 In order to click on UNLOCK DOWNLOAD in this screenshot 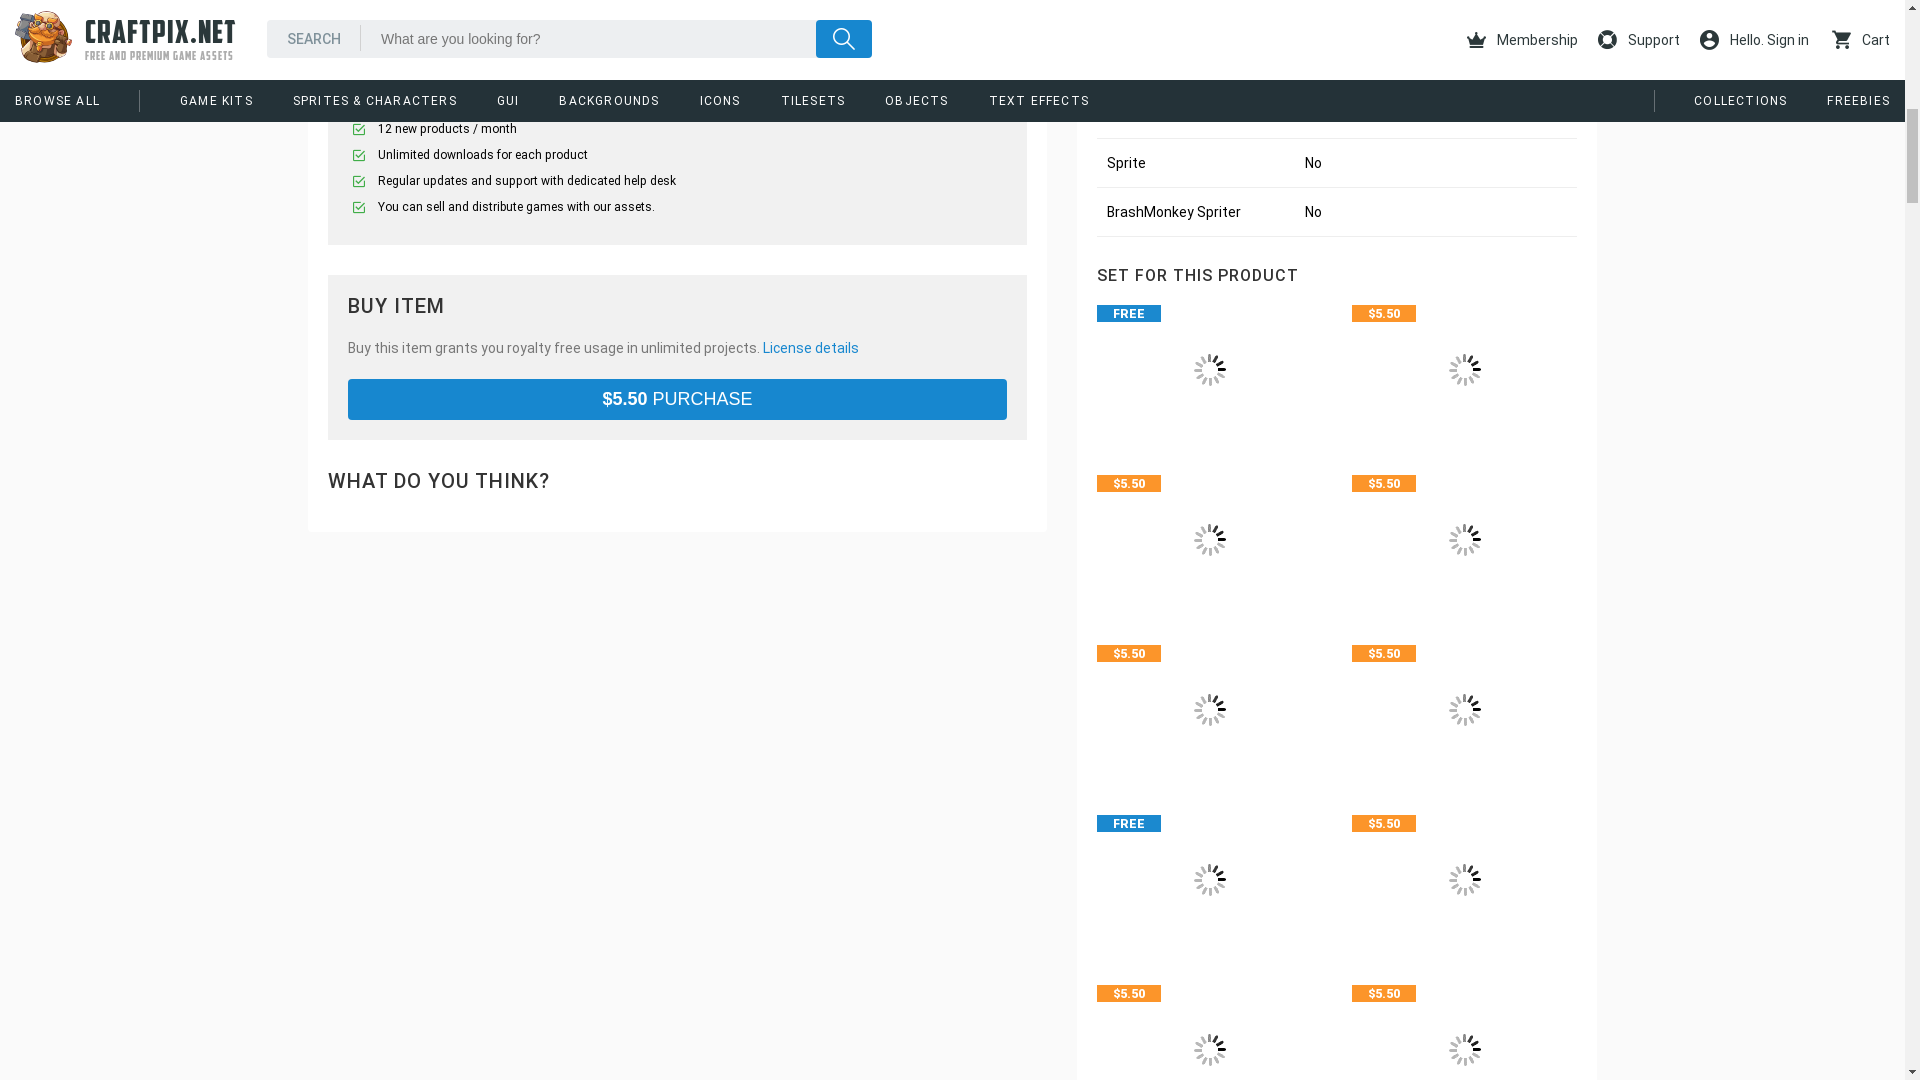, I will do `click(678, 54)`.